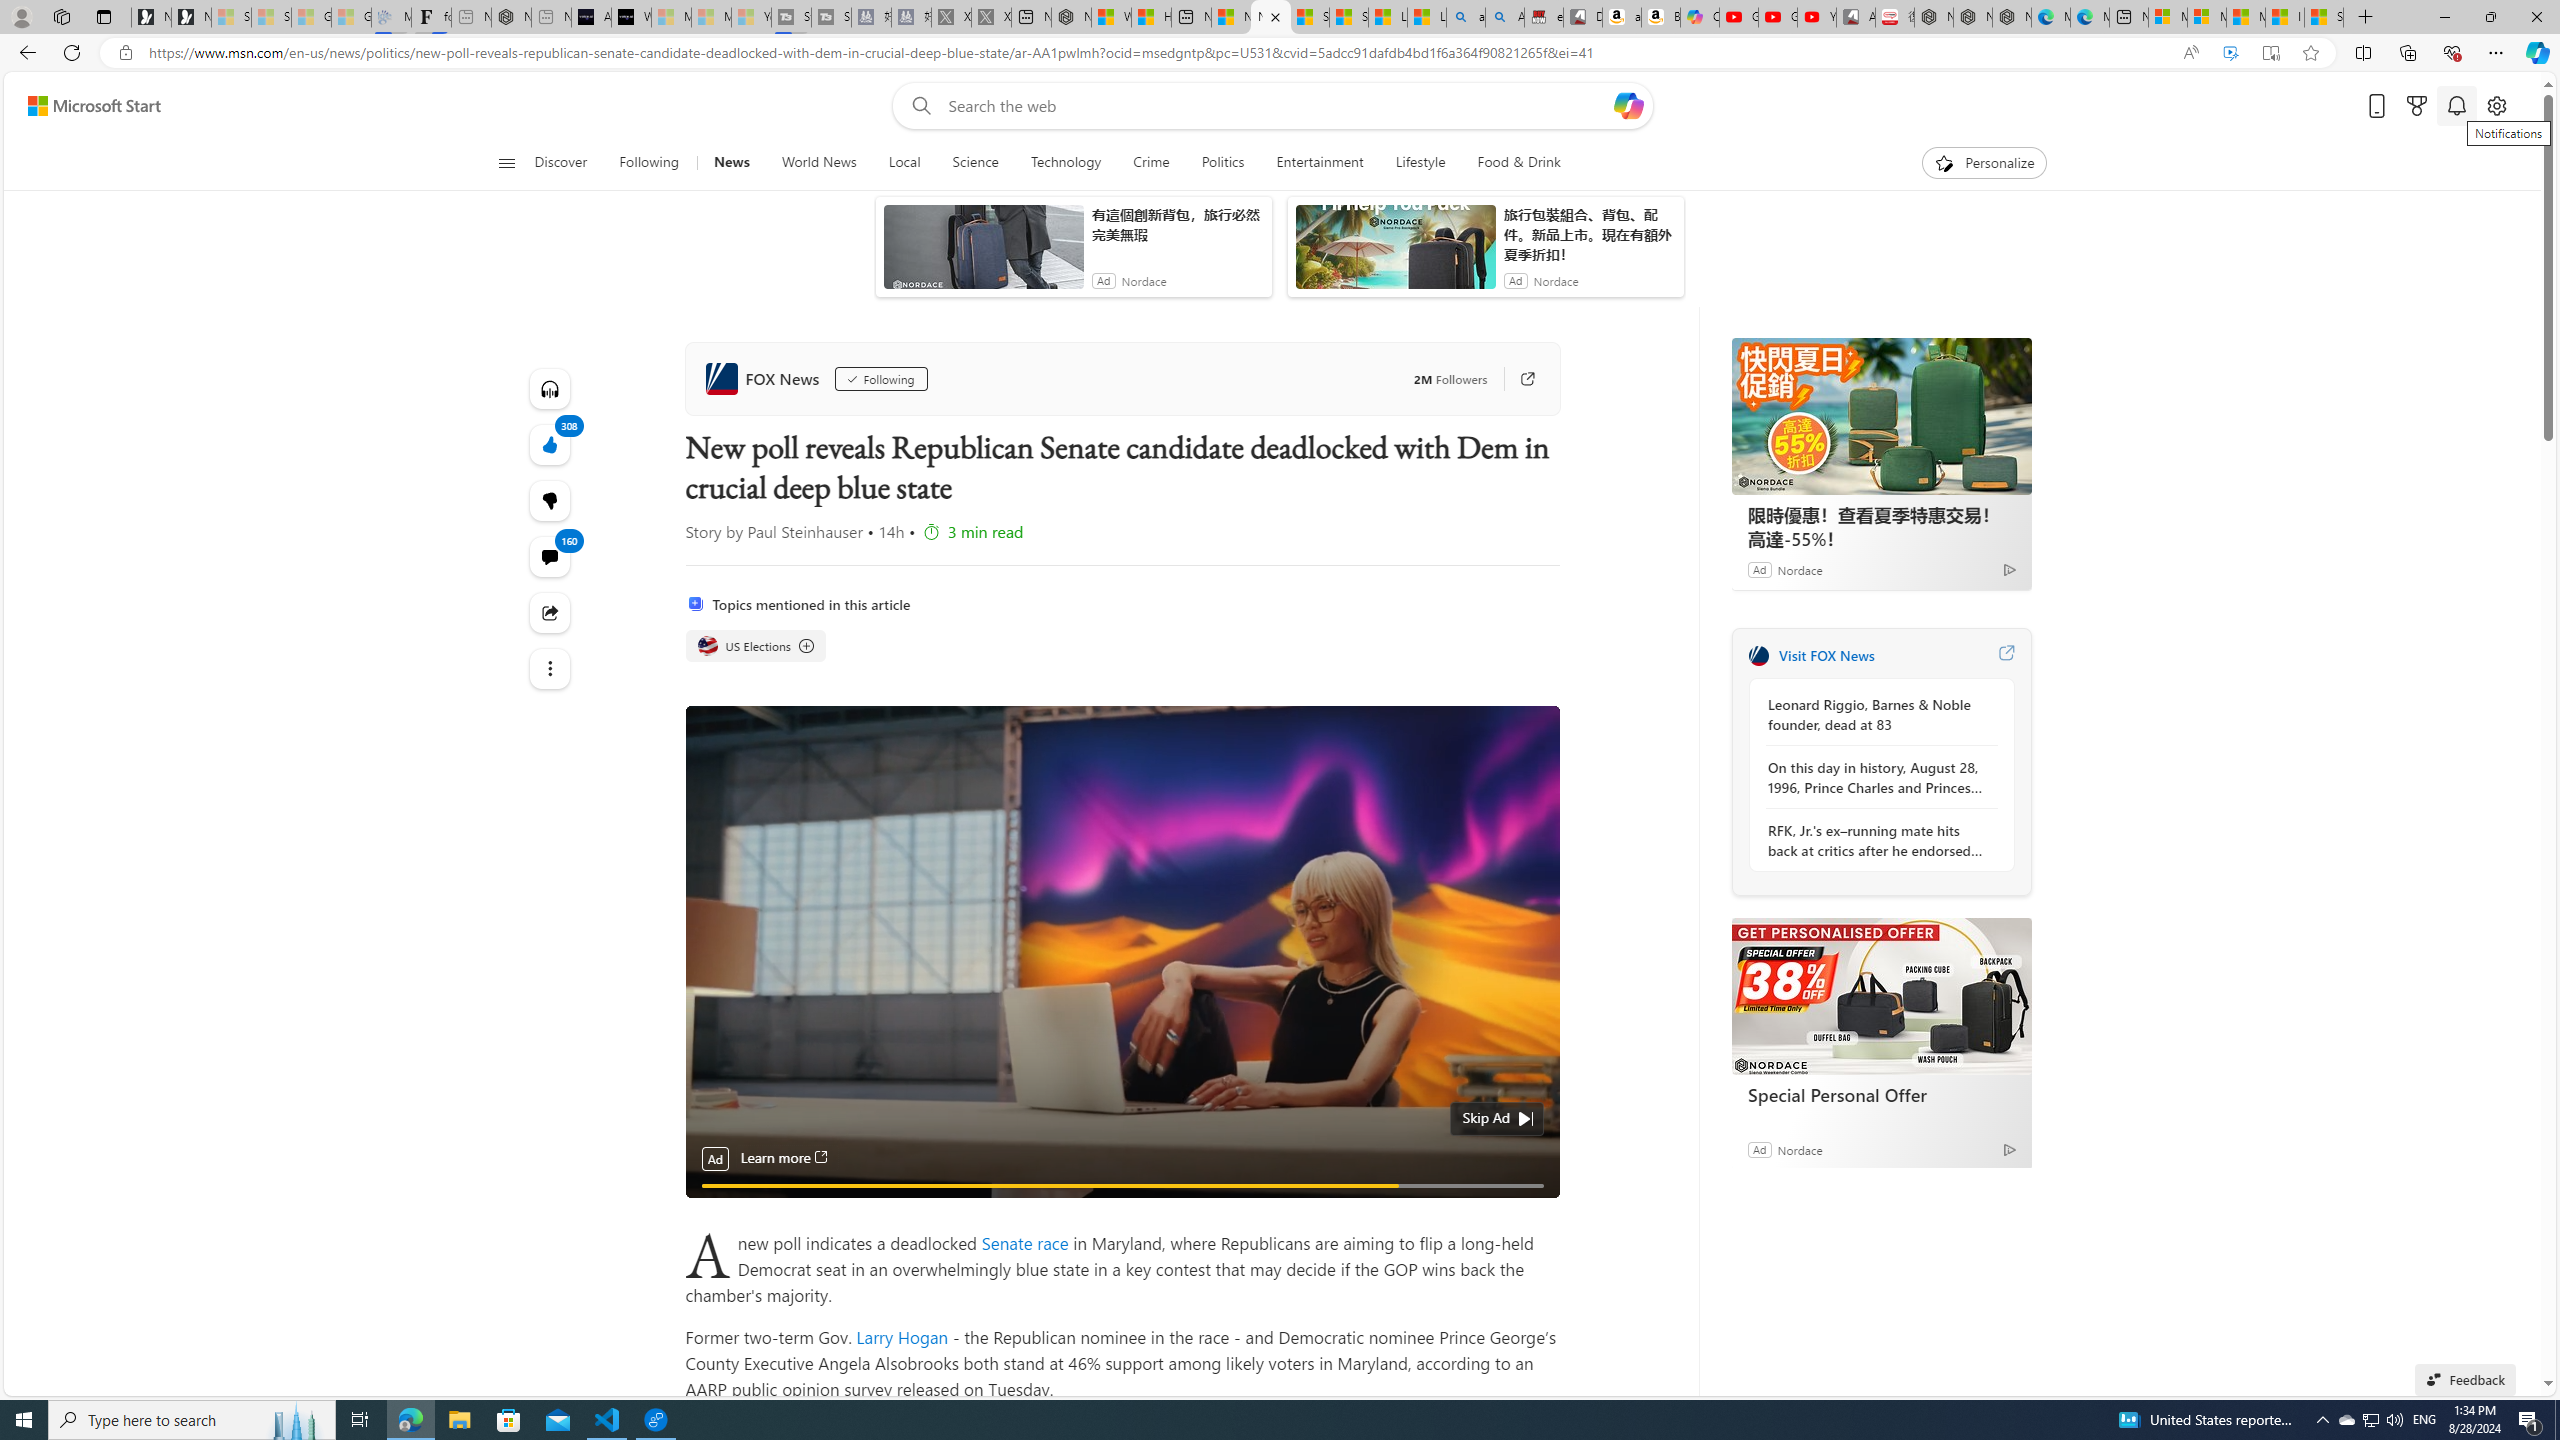  What do you see at coordinates (550, 557) in the screenshot?
I see `View comments 160 Comment` at bounding box center [550, 557].